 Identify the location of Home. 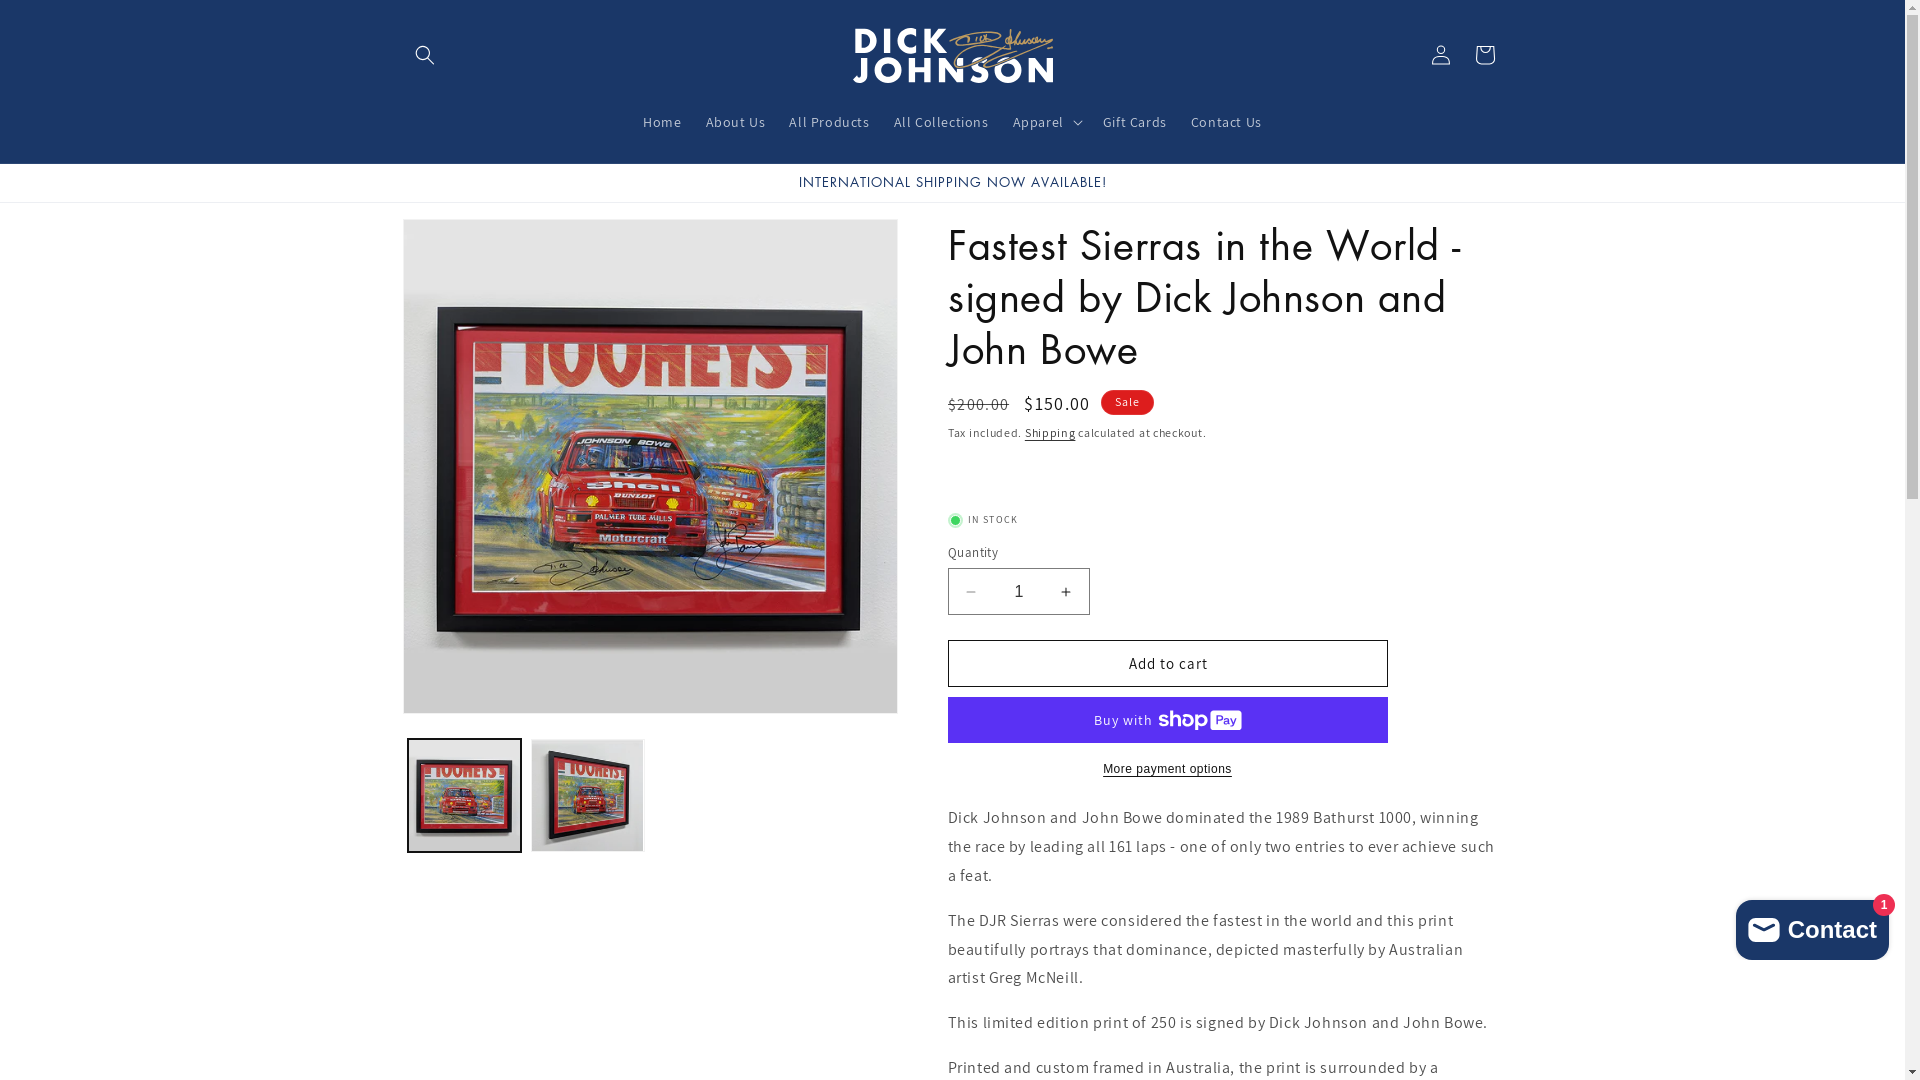
(662, 122).